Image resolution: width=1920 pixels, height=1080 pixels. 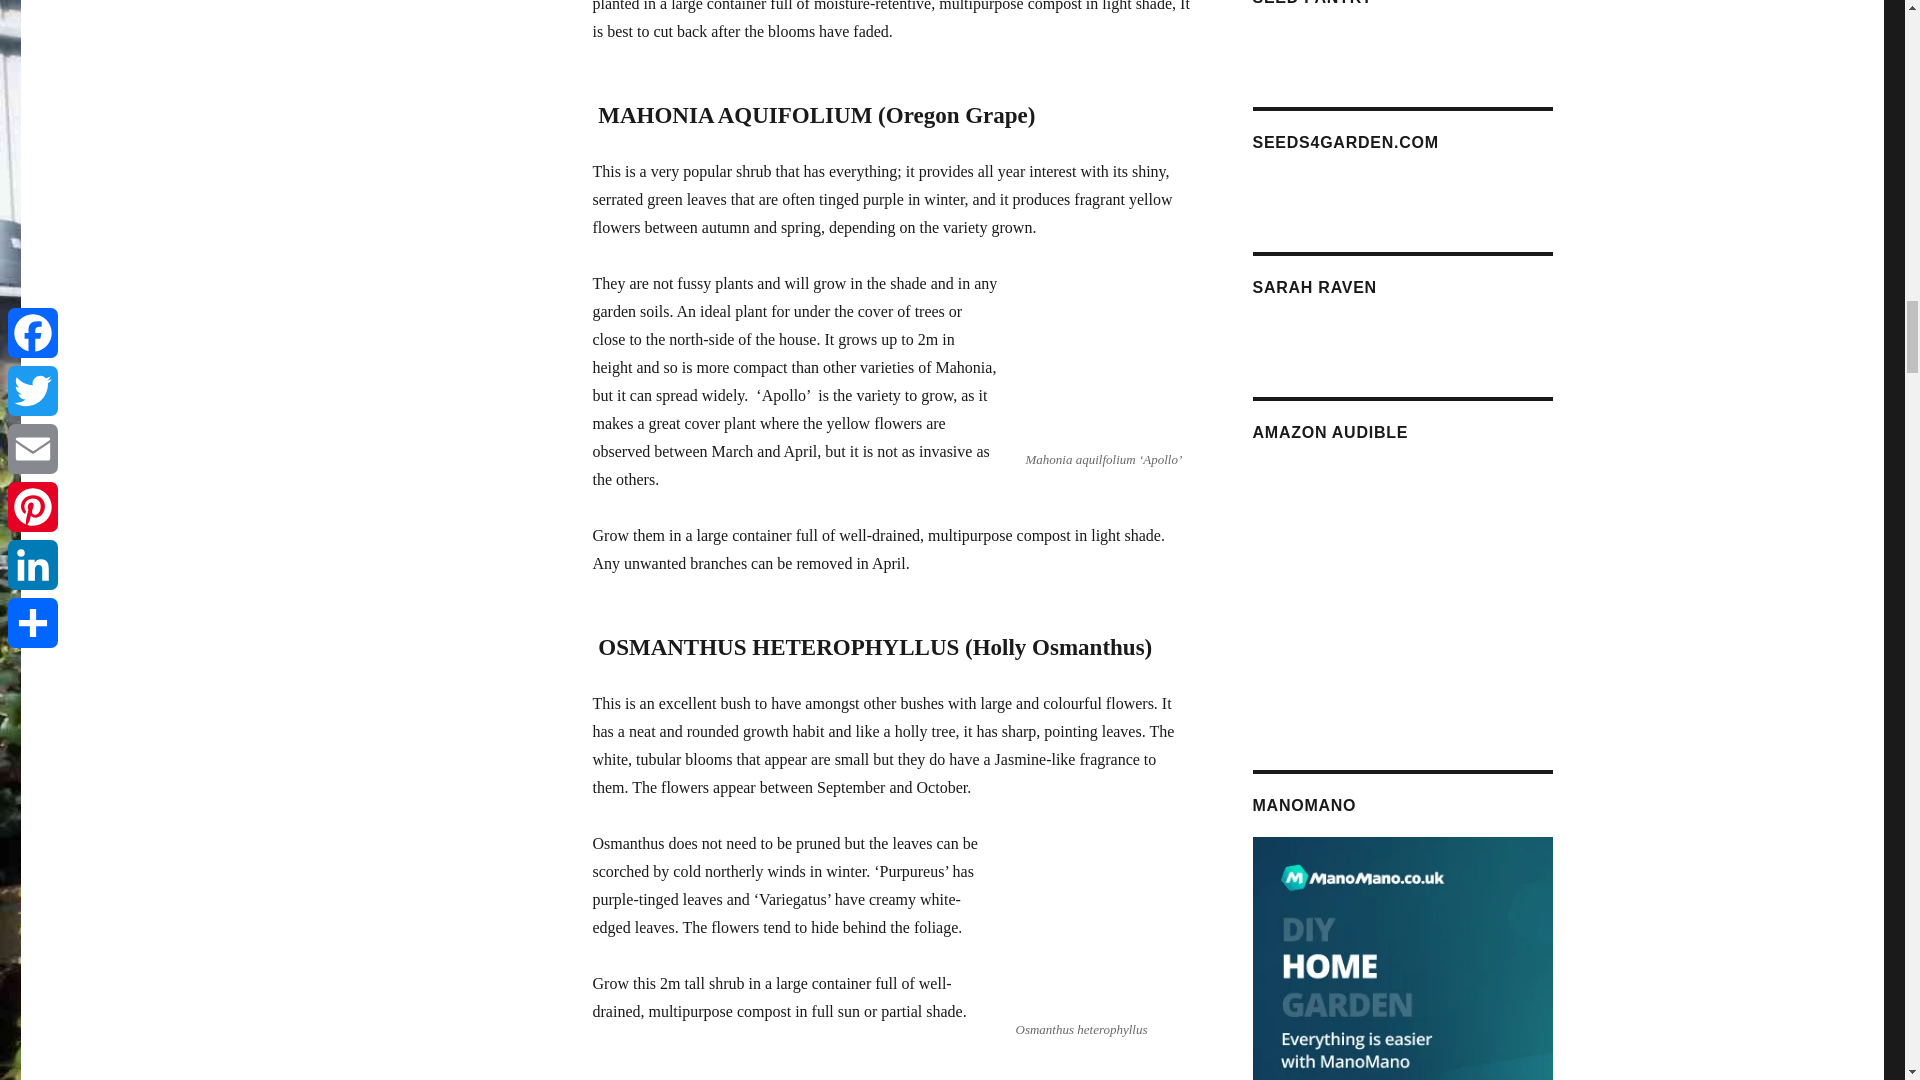 What do you see at coordinates (1401, 182) in the screenshot?
I see `120x600` at bounding box center [1401, 182].